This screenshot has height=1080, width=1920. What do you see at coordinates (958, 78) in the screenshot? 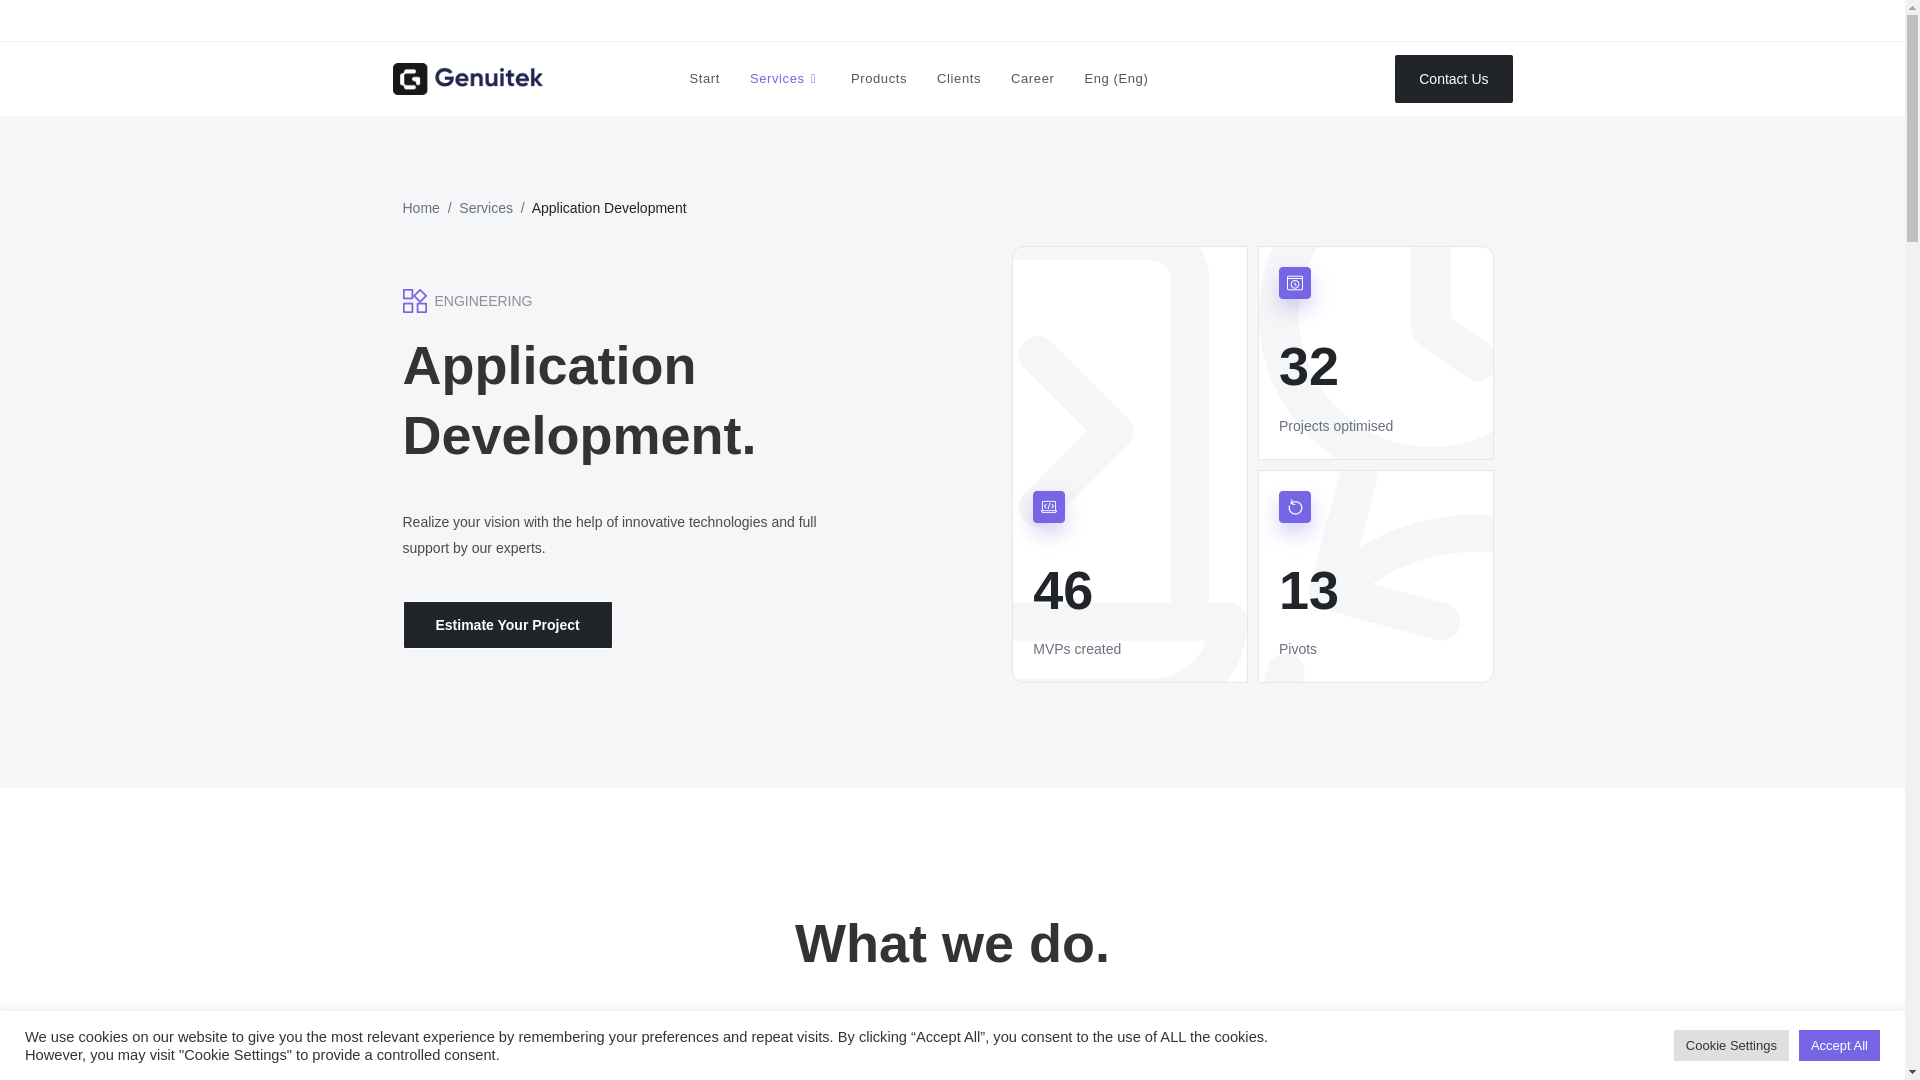
I see `Clients` at bounding box center [958, 78].